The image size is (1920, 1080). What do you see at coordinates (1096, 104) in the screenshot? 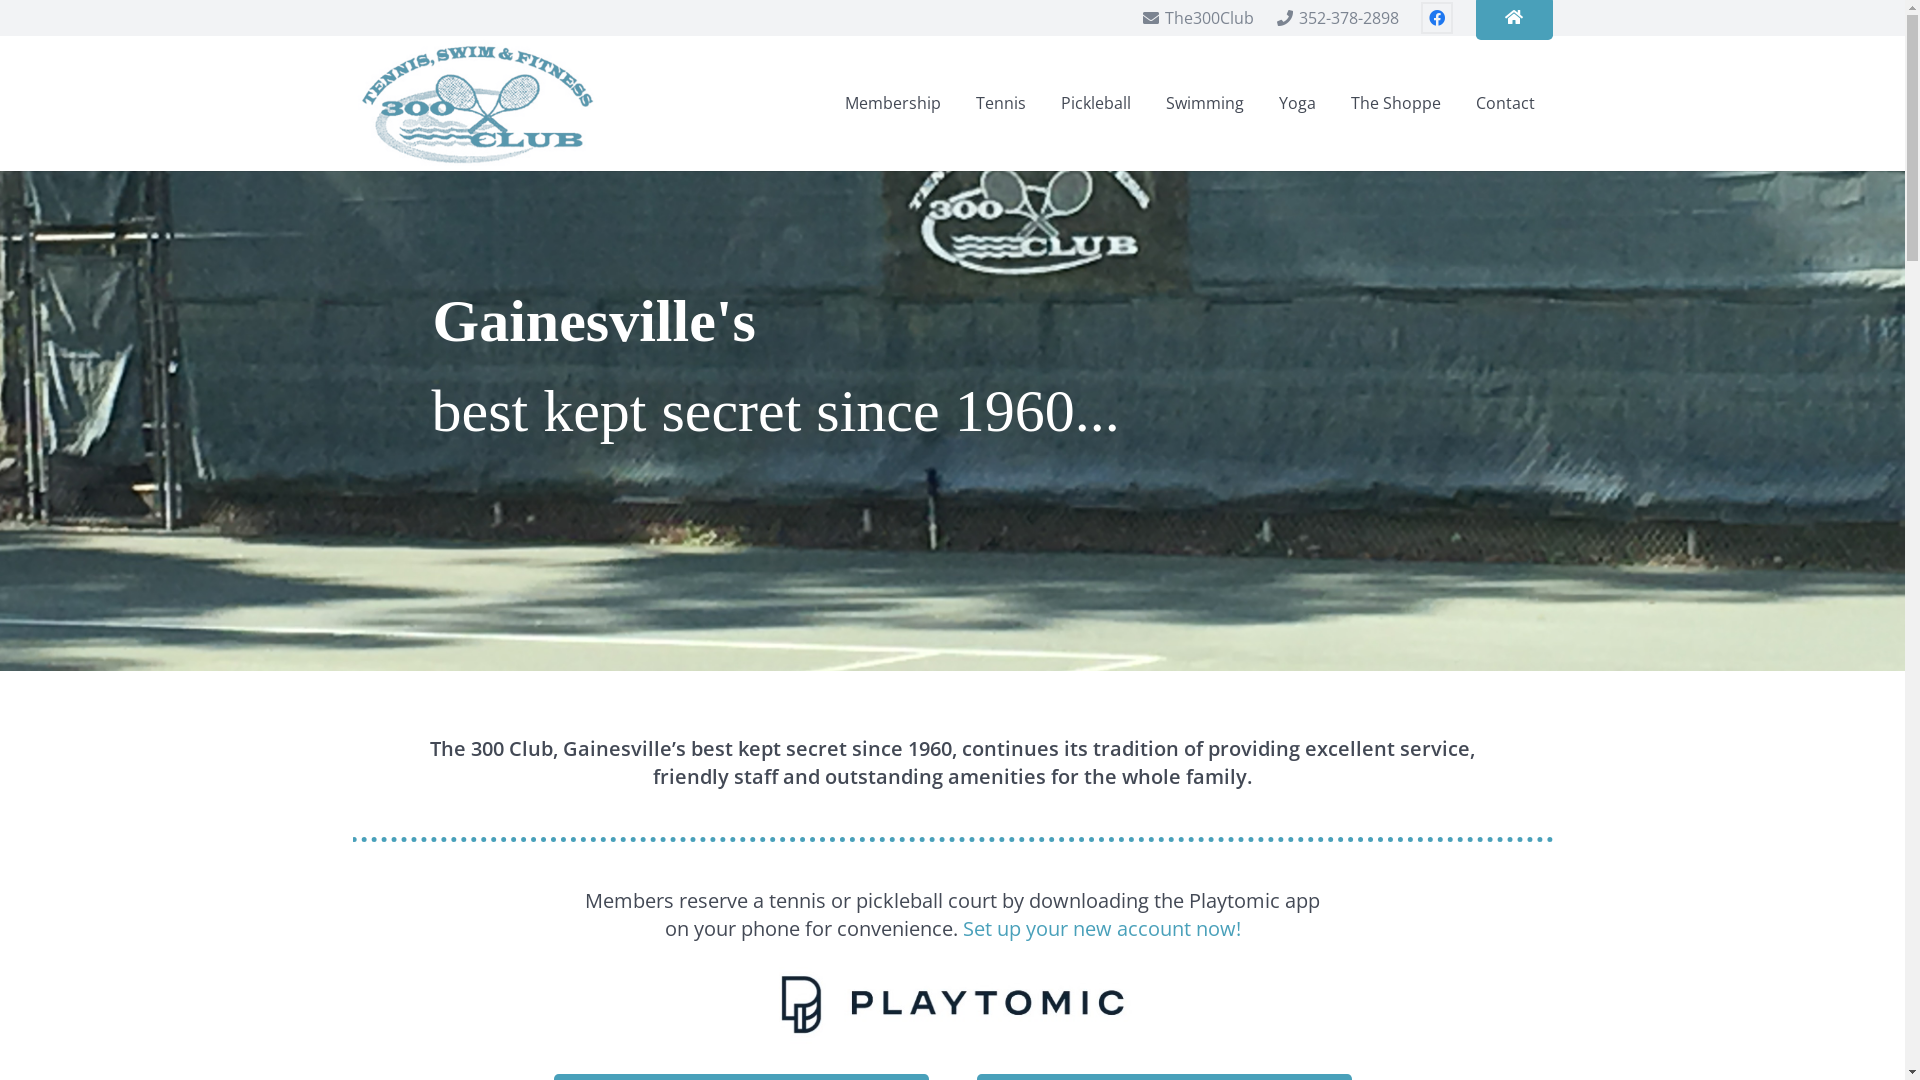
I see `Pickleball` at bounding box center [1096, 104].